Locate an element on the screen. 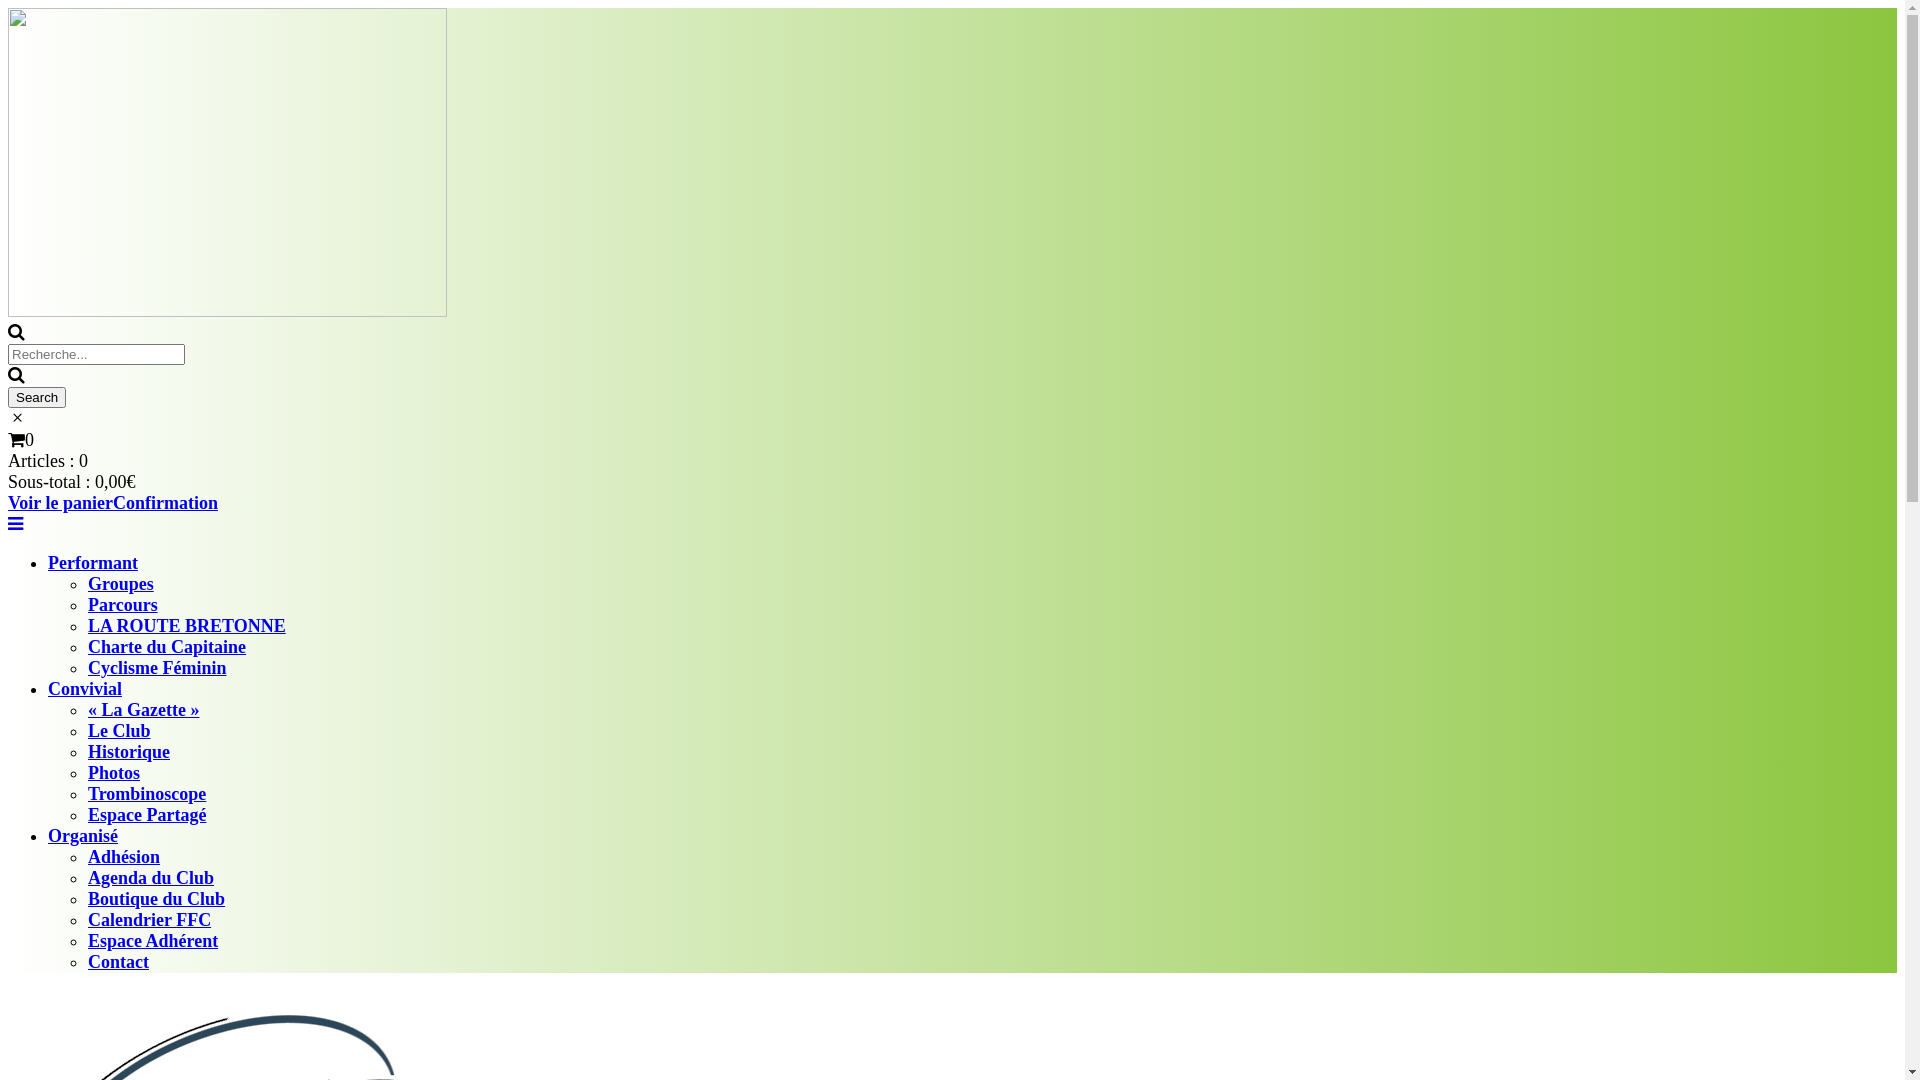 The image size is (1920, 1080). Historique is located at coordinates (129, 752).